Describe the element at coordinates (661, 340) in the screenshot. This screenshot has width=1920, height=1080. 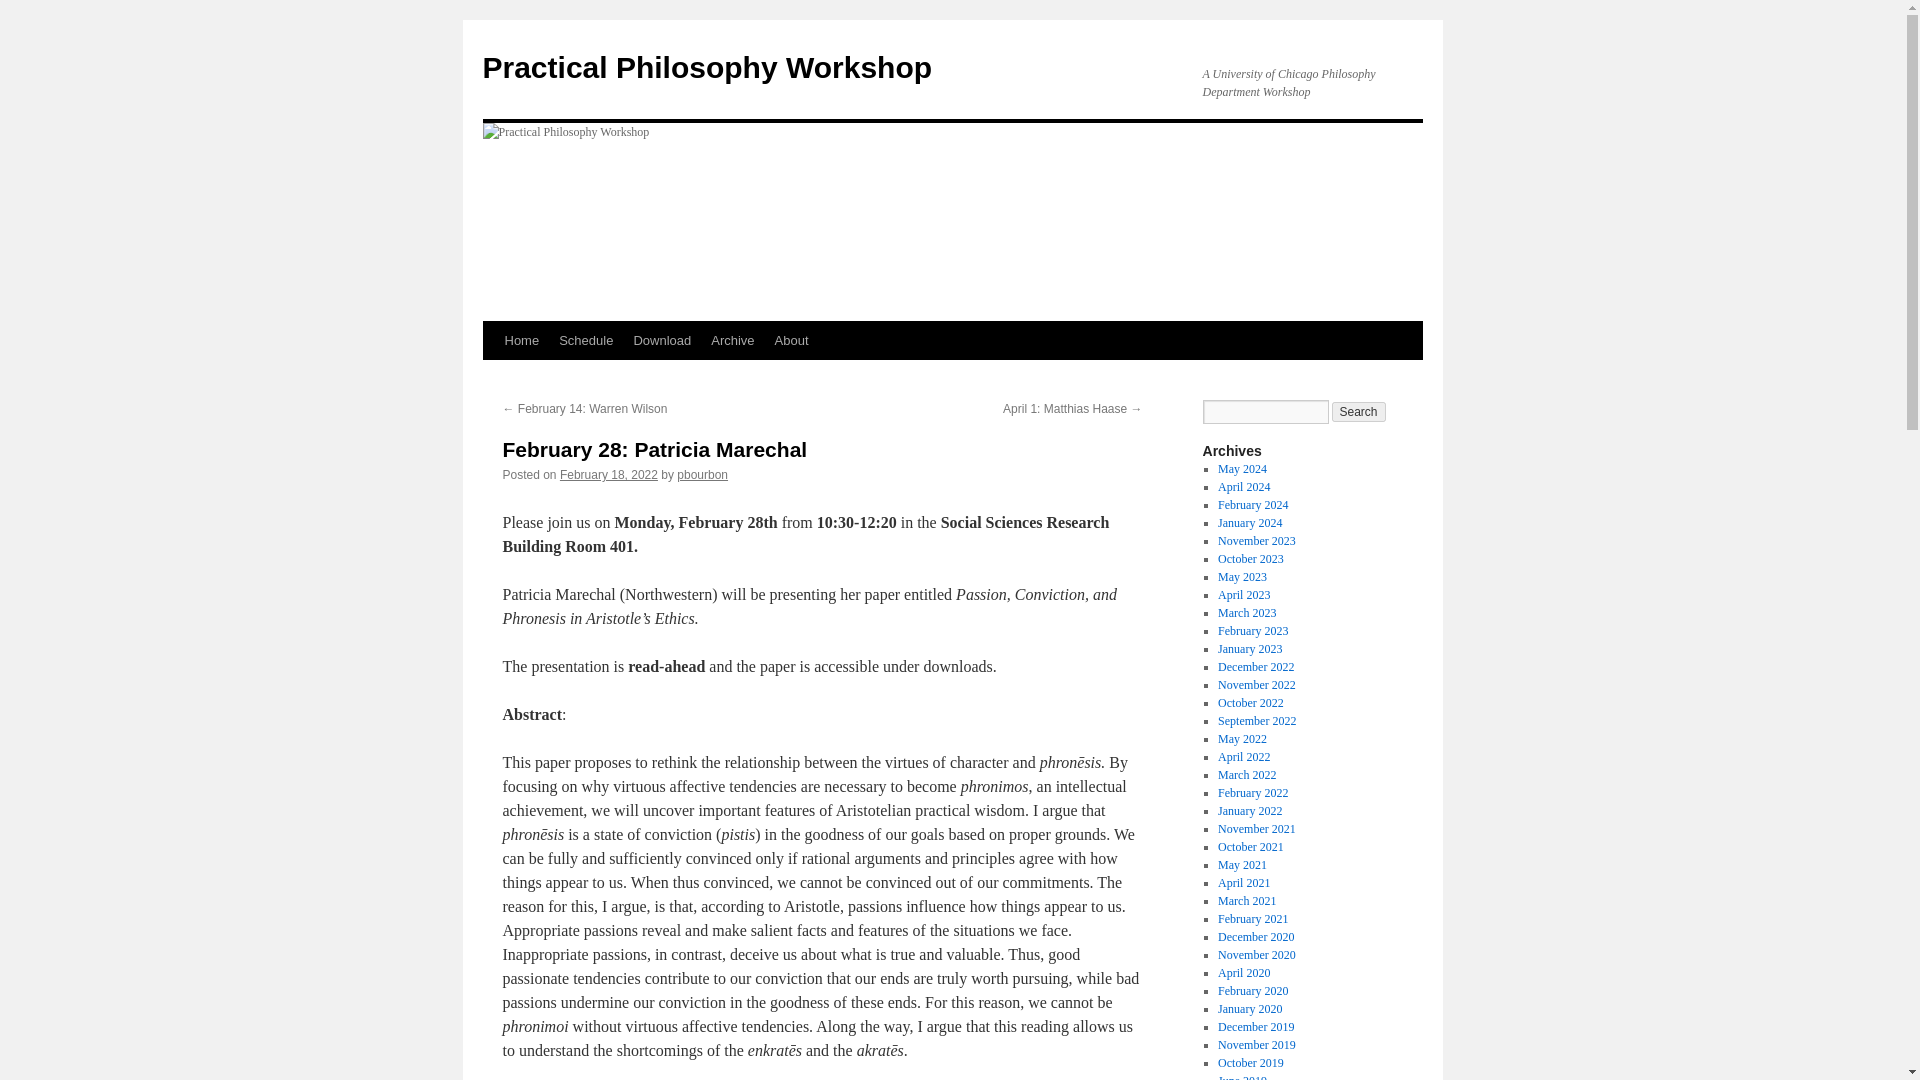
I see `Download` at that location.